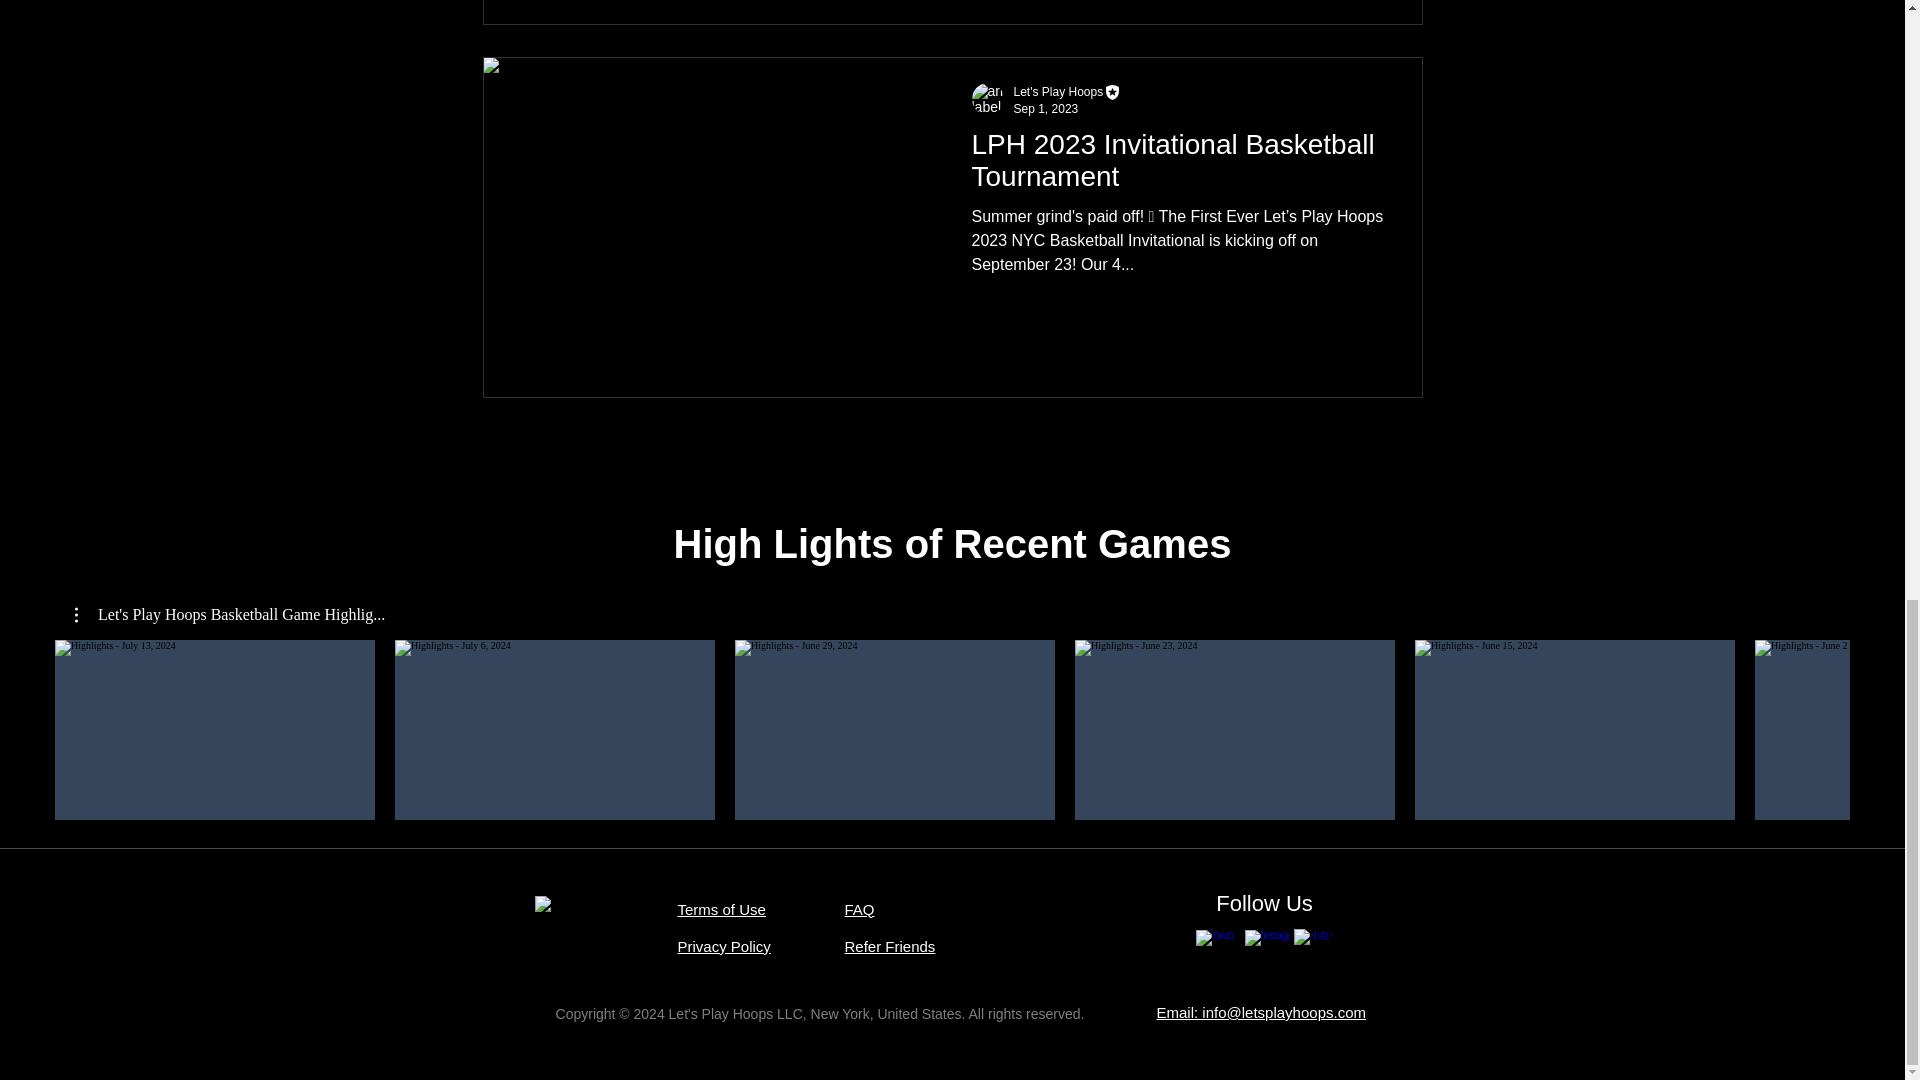 The width and height of the screenshot is (1920, 1080). What do you see at coordinates (1058, 92) in the screenshot?
I see `Let's Play Hoops` at bounding box center [1058, 92].